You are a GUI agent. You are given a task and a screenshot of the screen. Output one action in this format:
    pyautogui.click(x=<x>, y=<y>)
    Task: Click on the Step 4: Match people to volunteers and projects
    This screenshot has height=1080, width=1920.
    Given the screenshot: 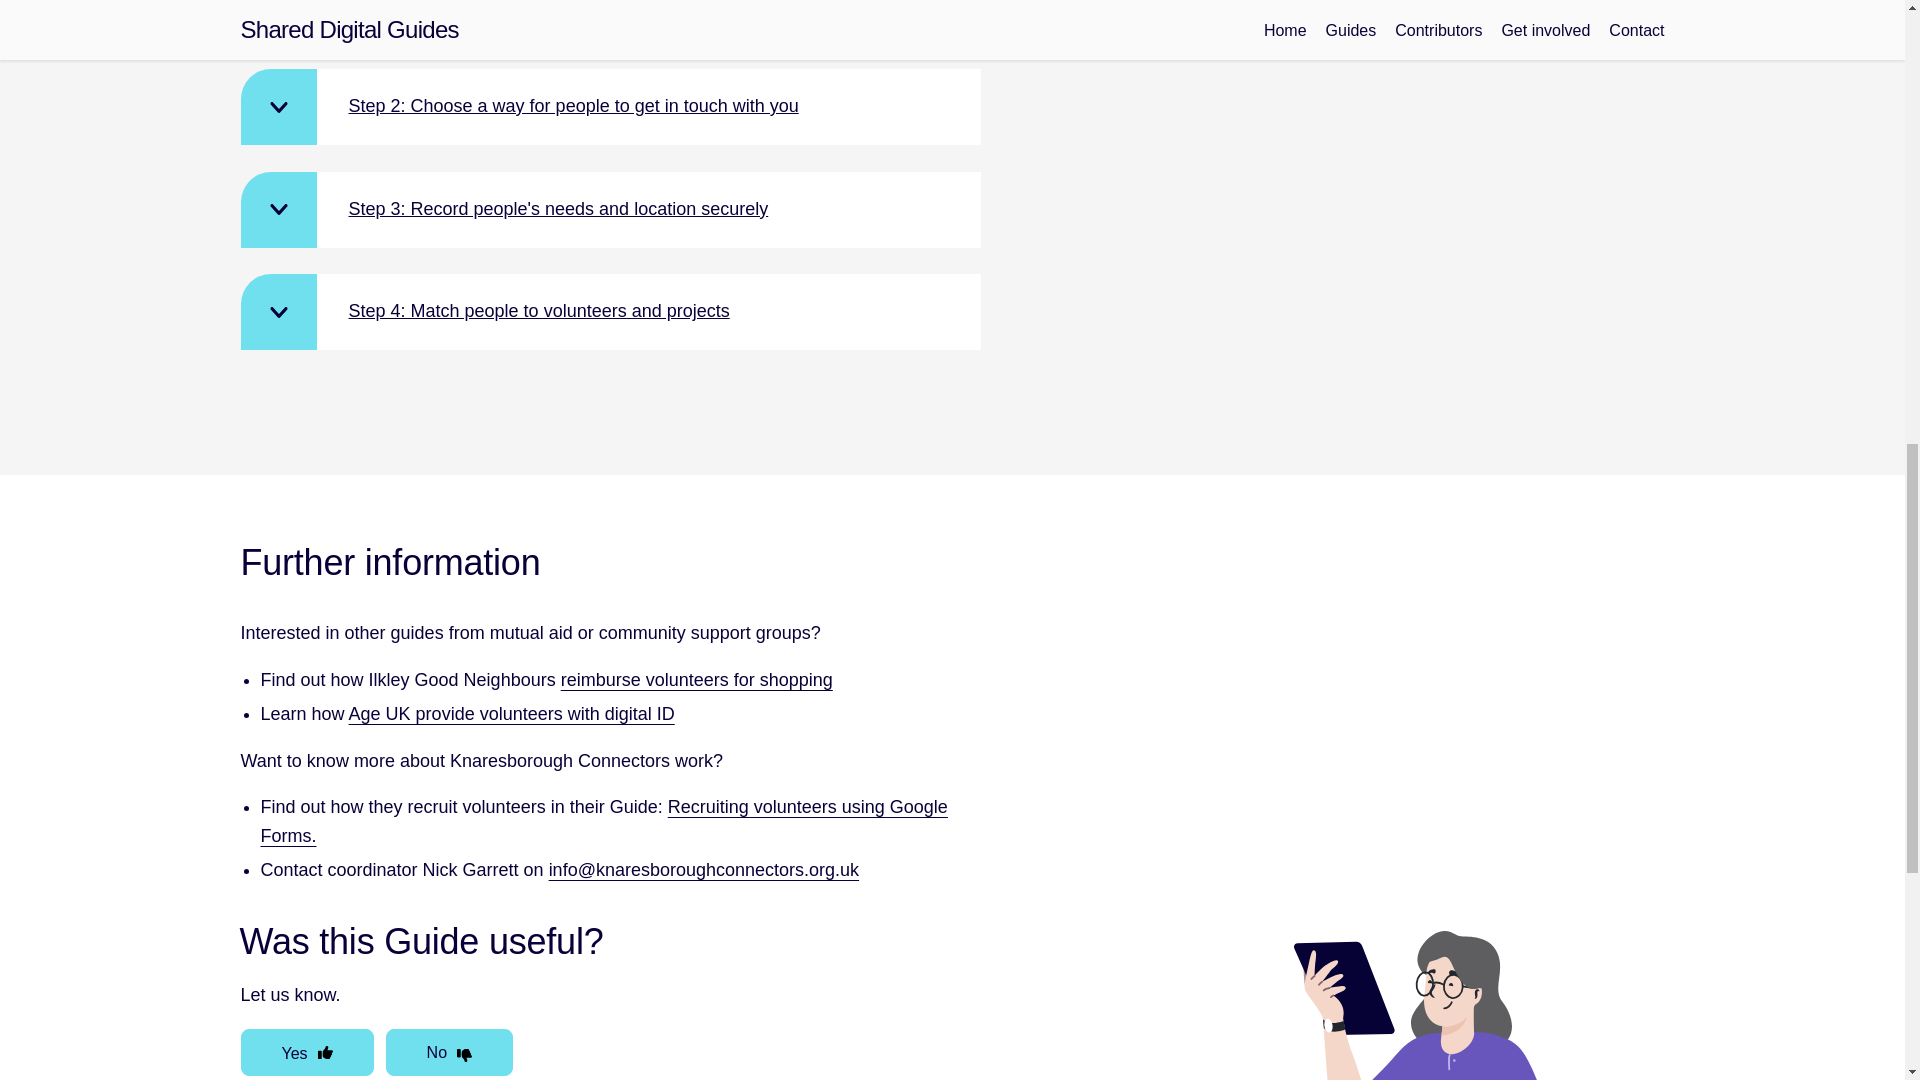 What is the action you would take?
    pyautogui.click(x=610, y=312)
    